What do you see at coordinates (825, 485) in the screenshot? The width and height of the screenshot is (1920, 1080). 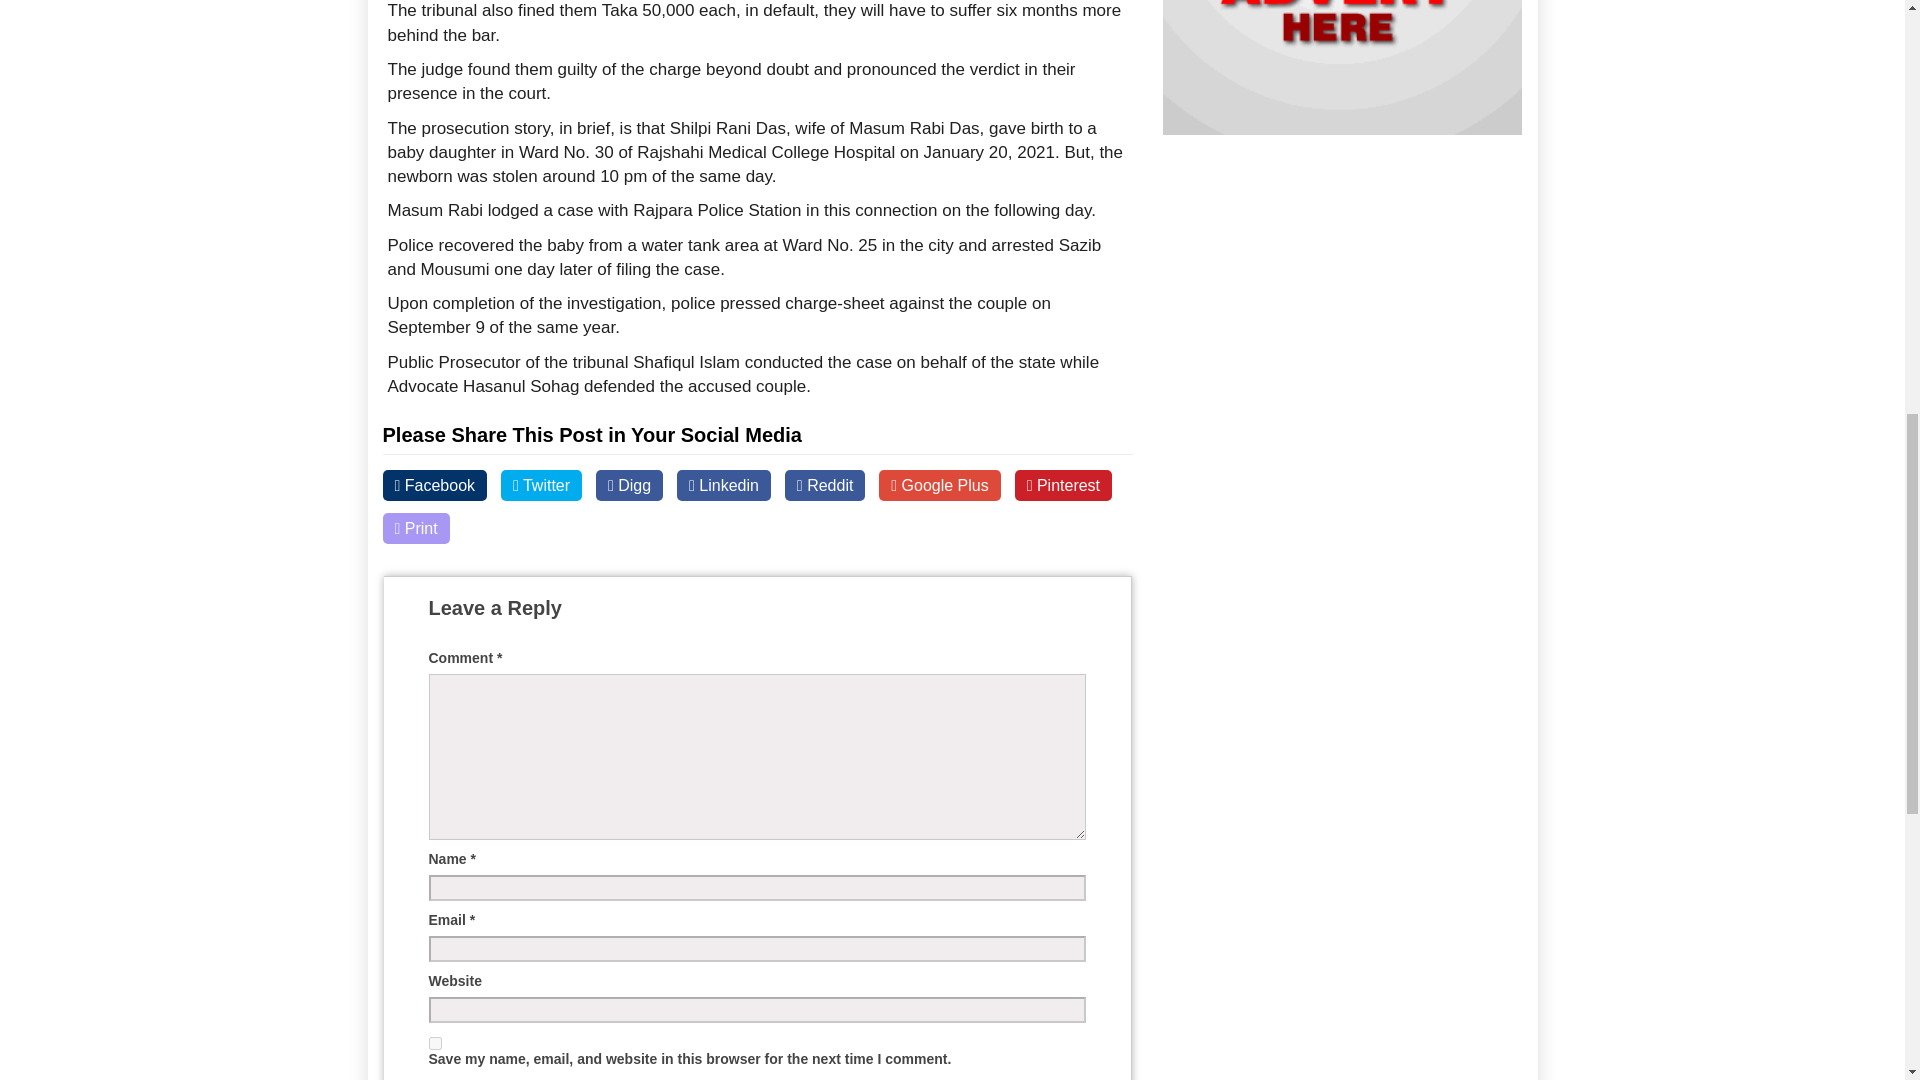 I see `Reddit` at bounding box center [825, 485].